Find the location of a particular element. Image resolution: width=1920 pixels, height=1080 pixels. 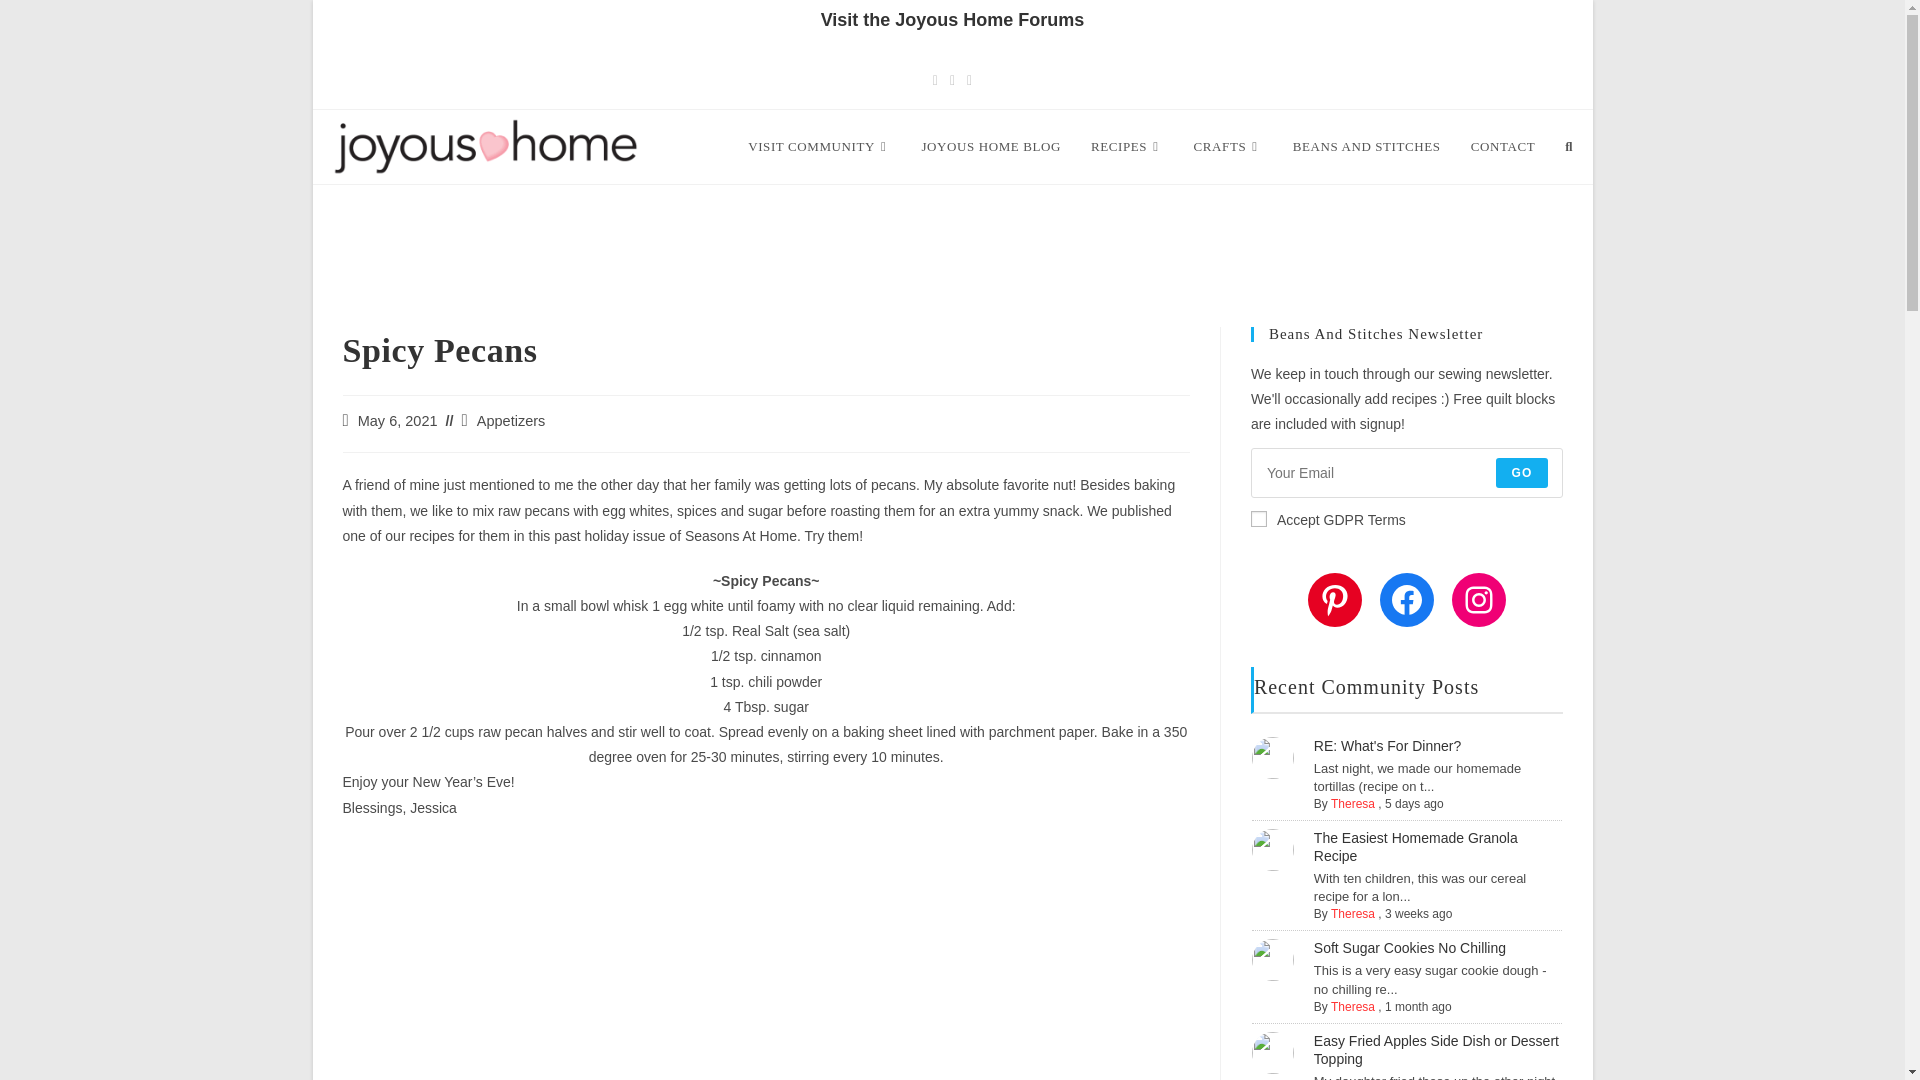

VISIT COMMUNITY is located at coordinates (820, 146).